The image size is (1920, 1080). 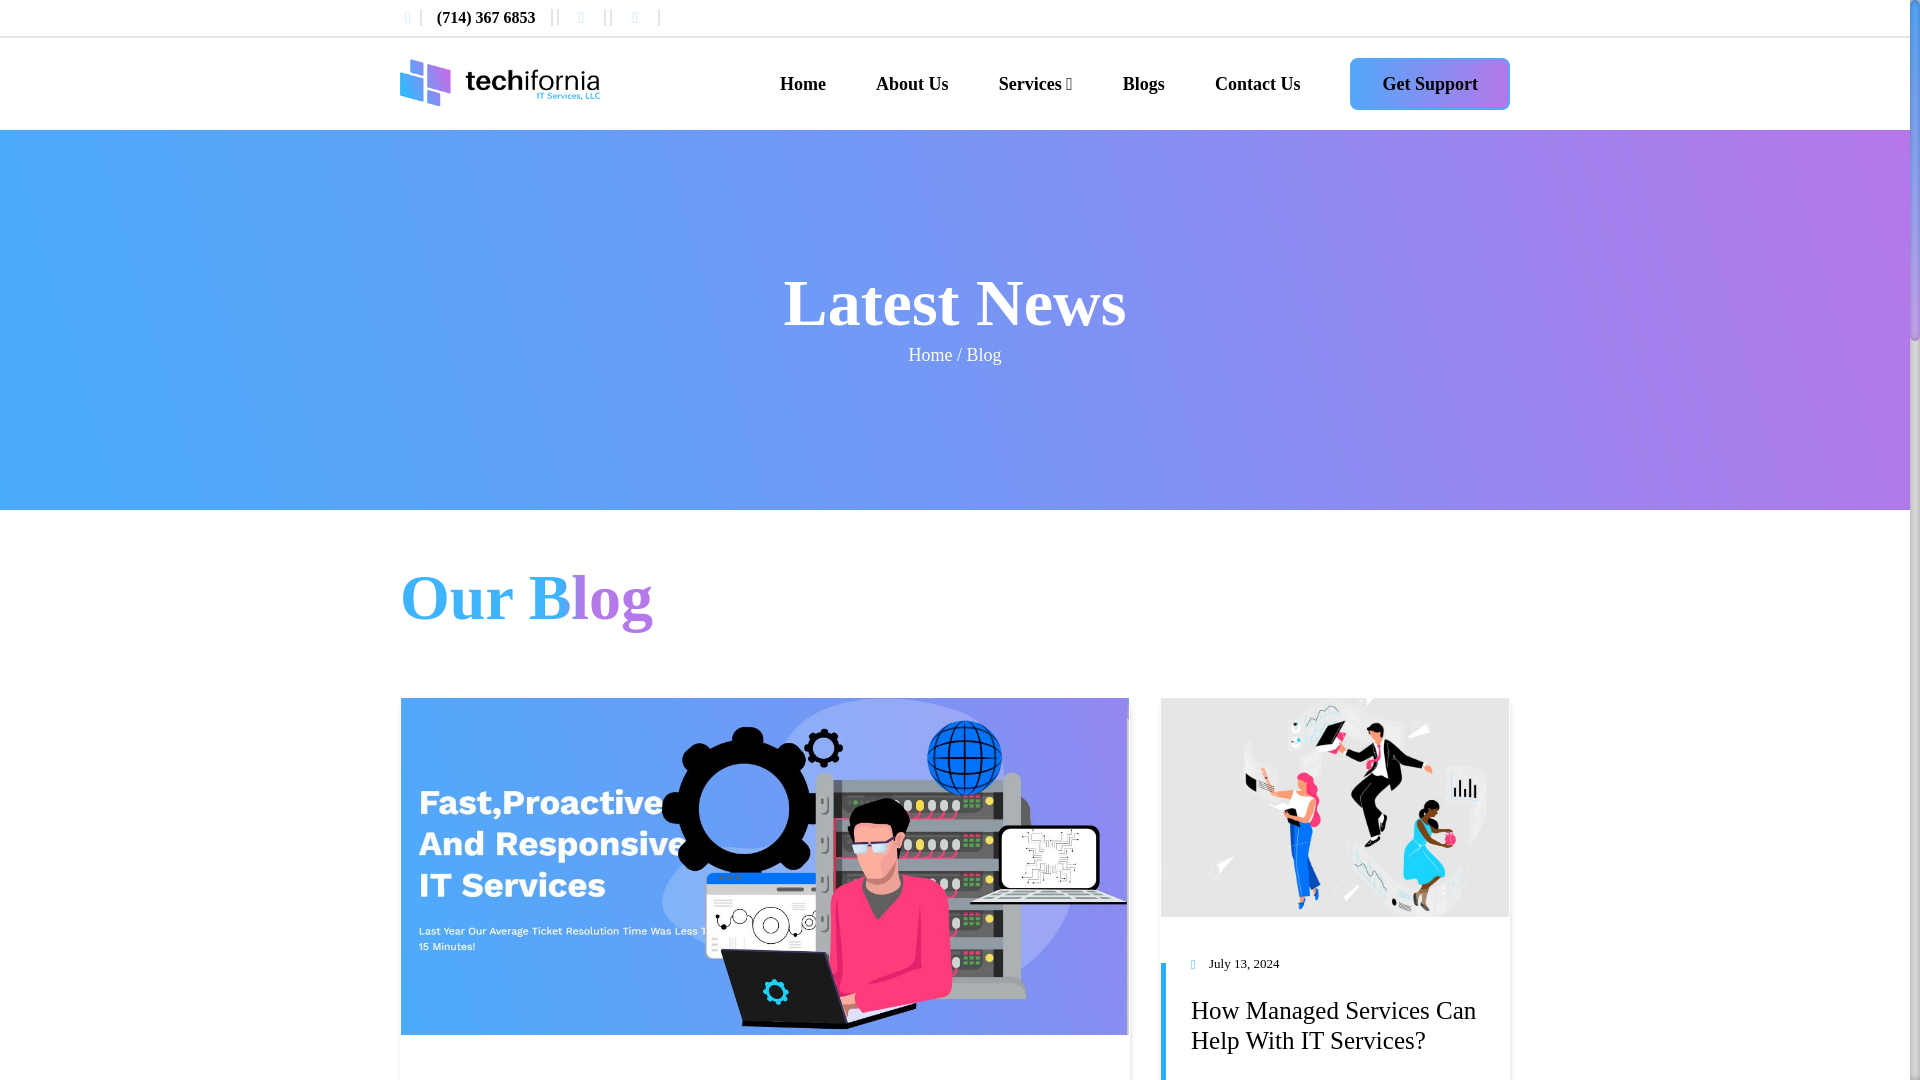 I want to click on About Us, so click(x=912, y=84).